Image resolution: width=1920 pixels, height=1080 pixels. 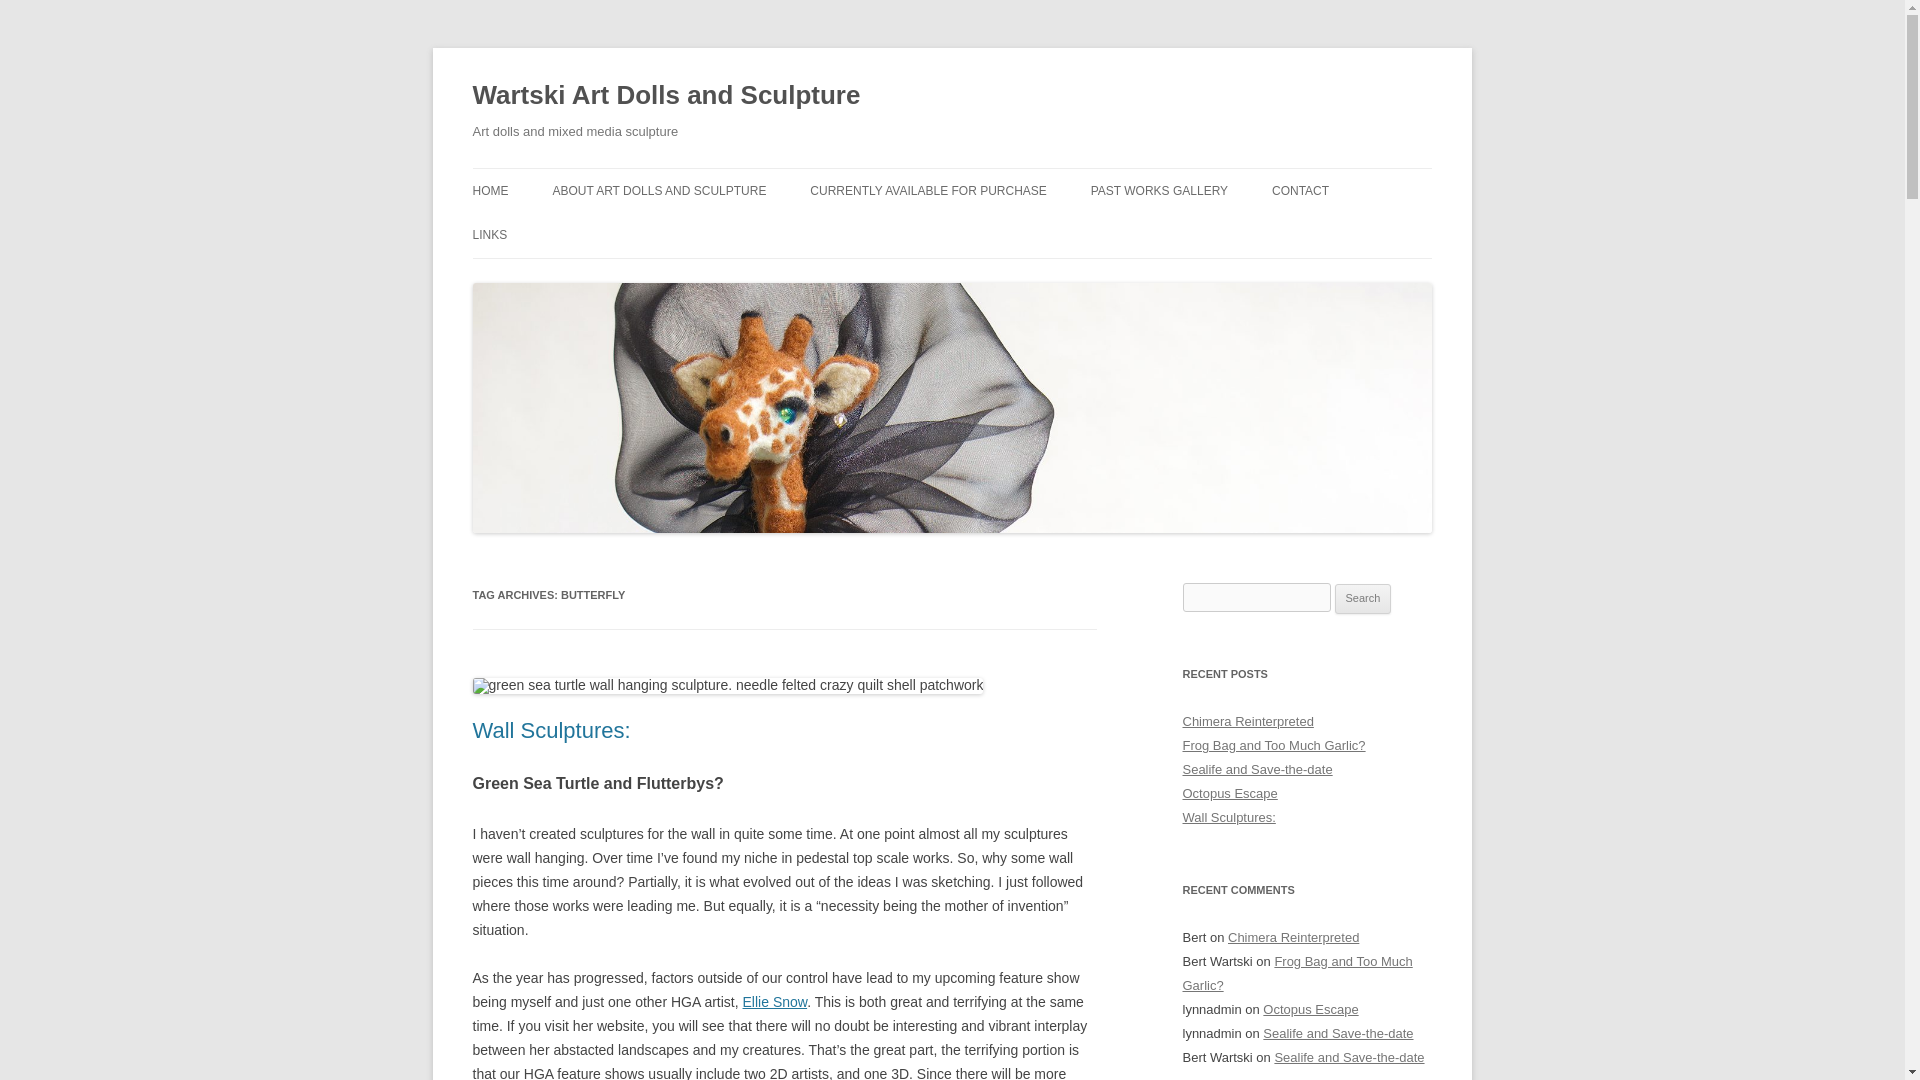 I want to click on Wall Sculptures:, so click(x=550, y=730).